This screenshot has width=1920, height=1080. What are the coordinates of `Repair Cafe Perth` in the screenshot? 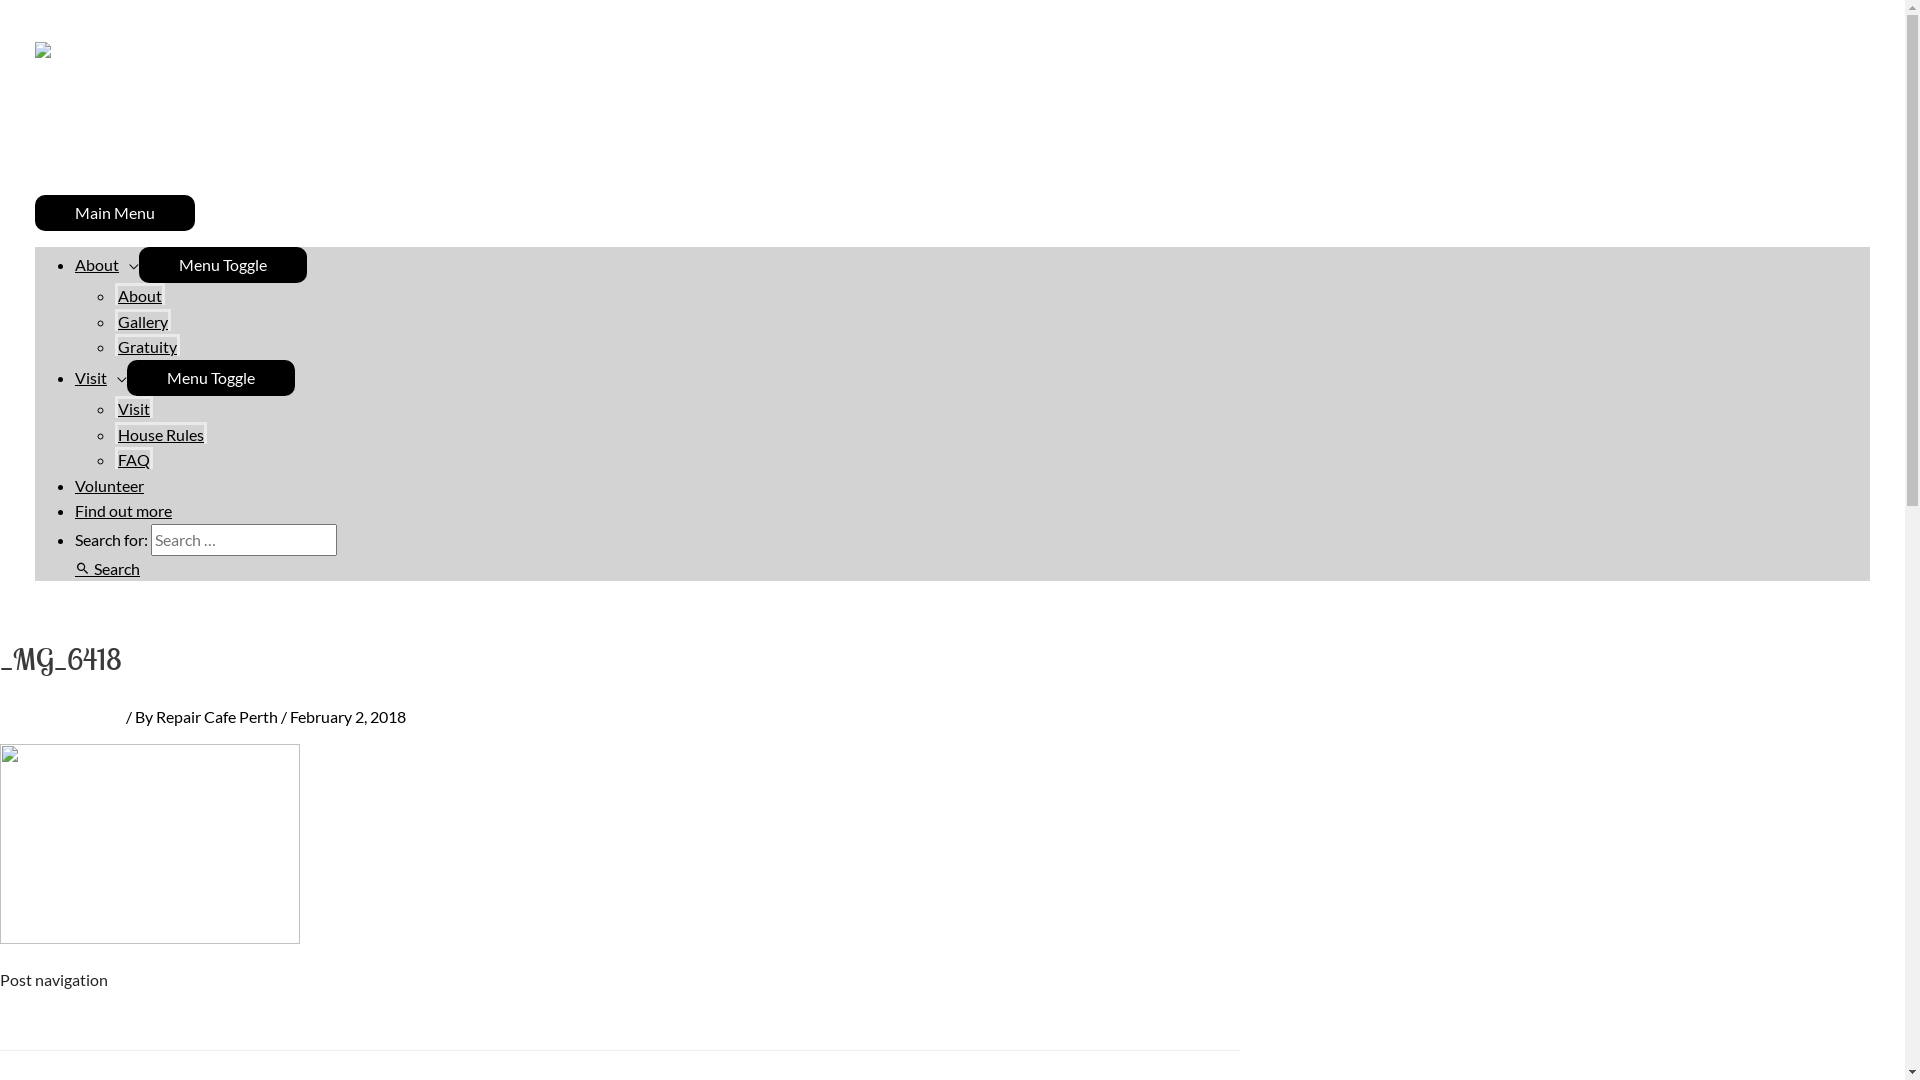 It's located at (218, 716).